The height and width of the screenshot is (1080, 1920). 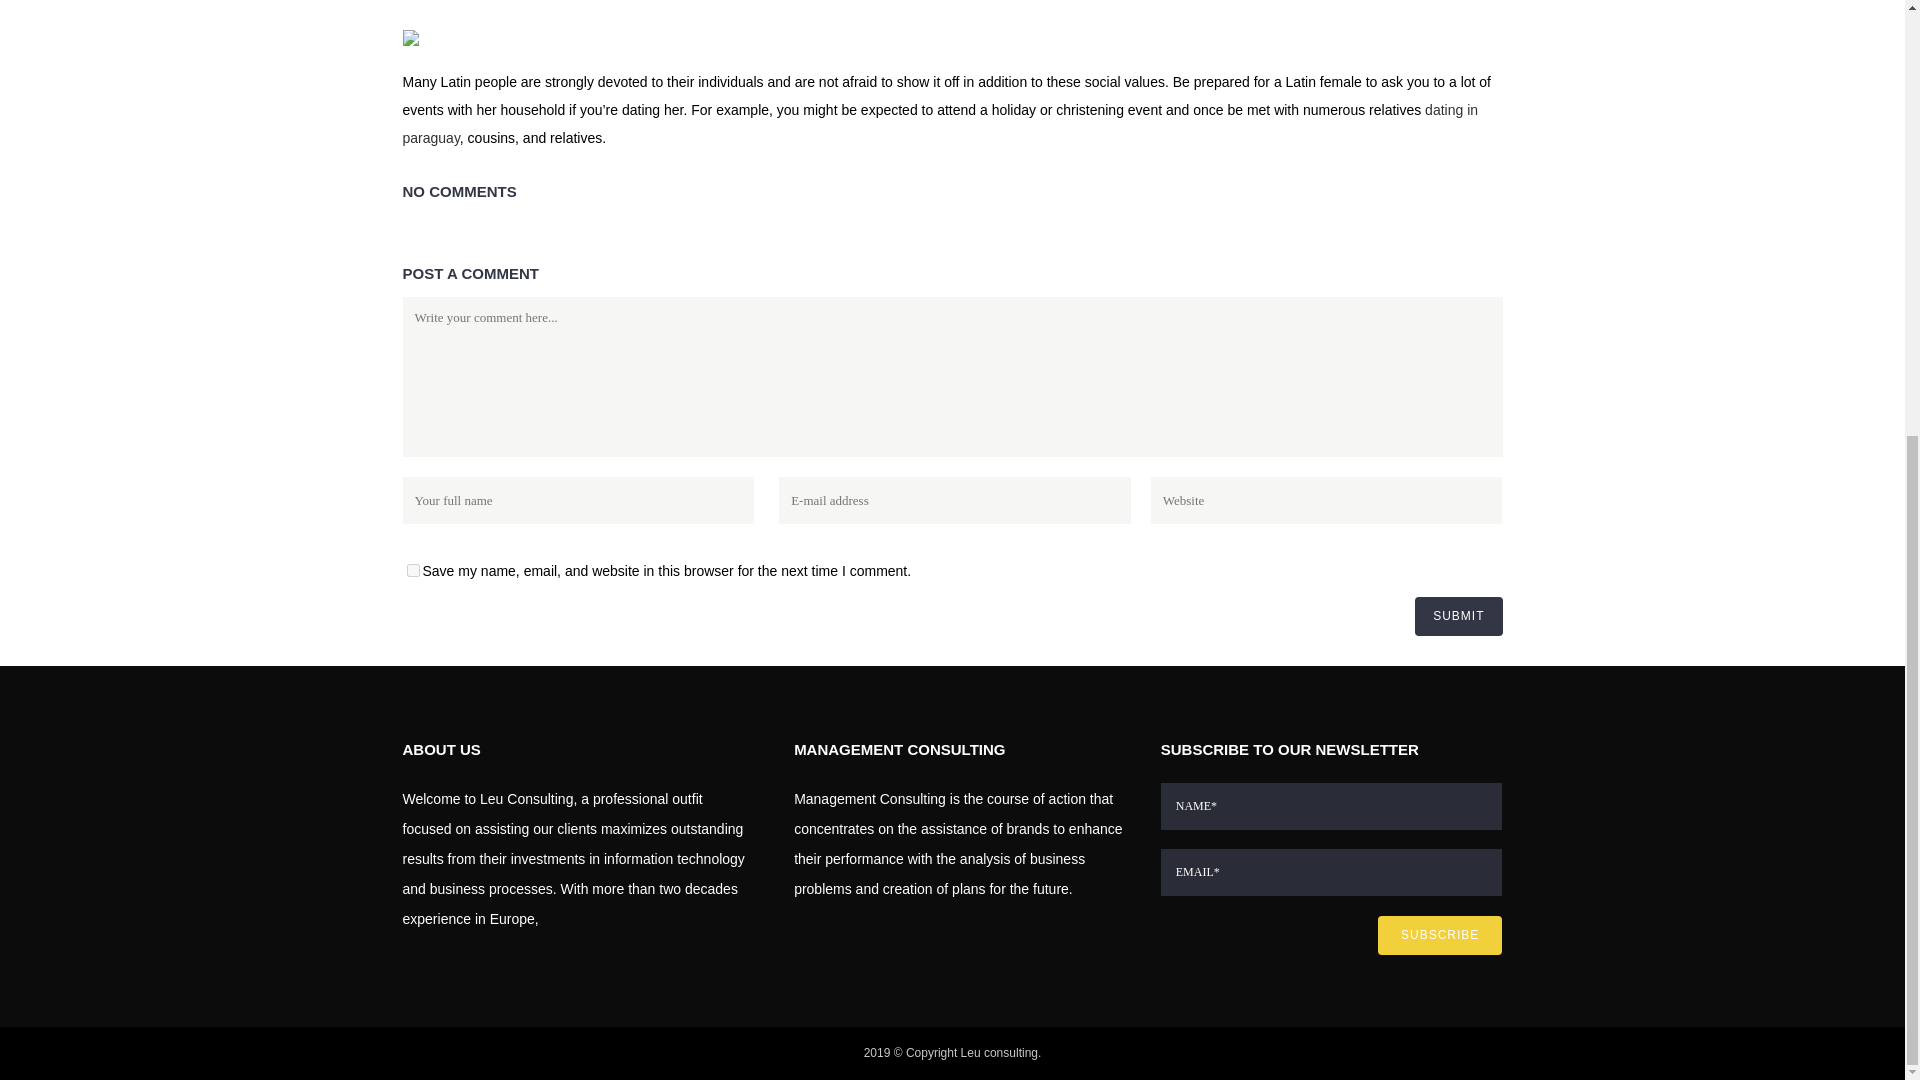 I want to click on Subscribe, so click(x=1440, y=934).